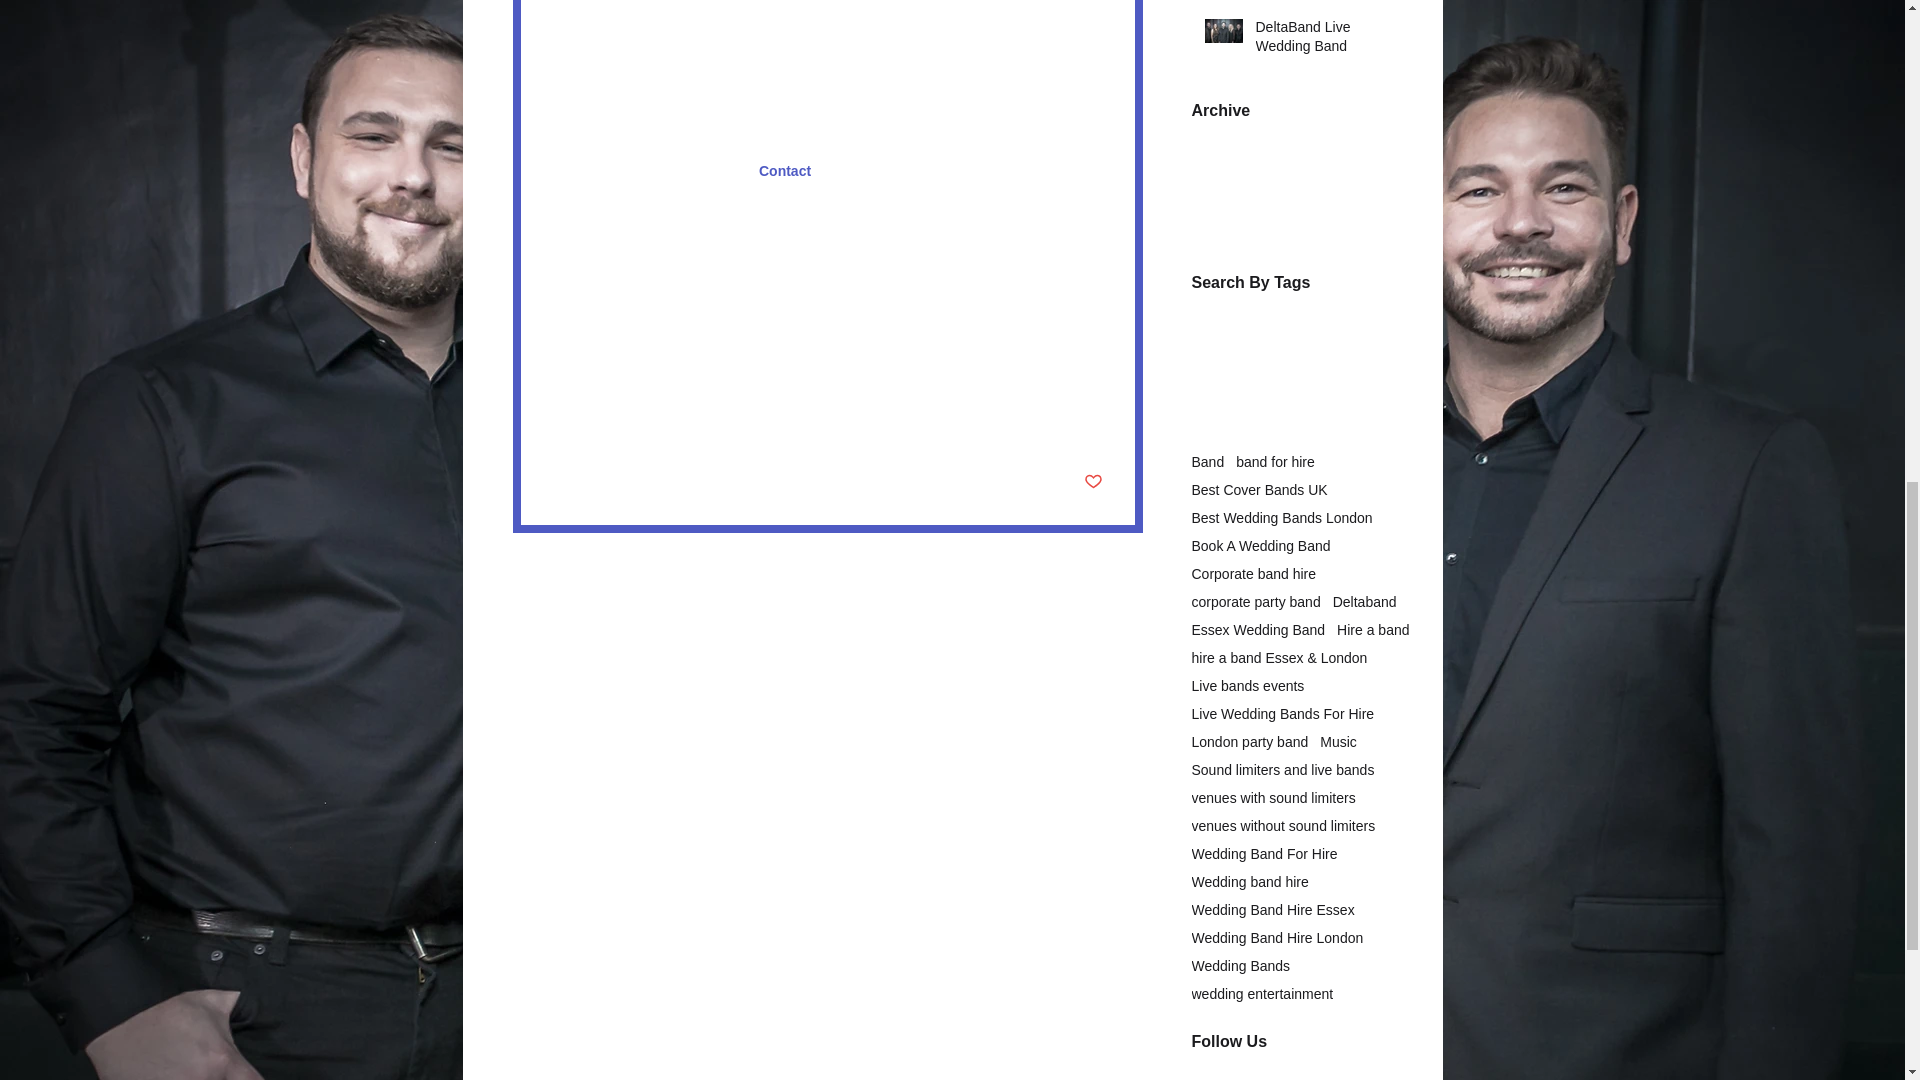 This screenshot has width=1920, height=1080. Describe the element at coordinates (634, 353) in the screenshot. I see `venues with sound limiters` at that location.